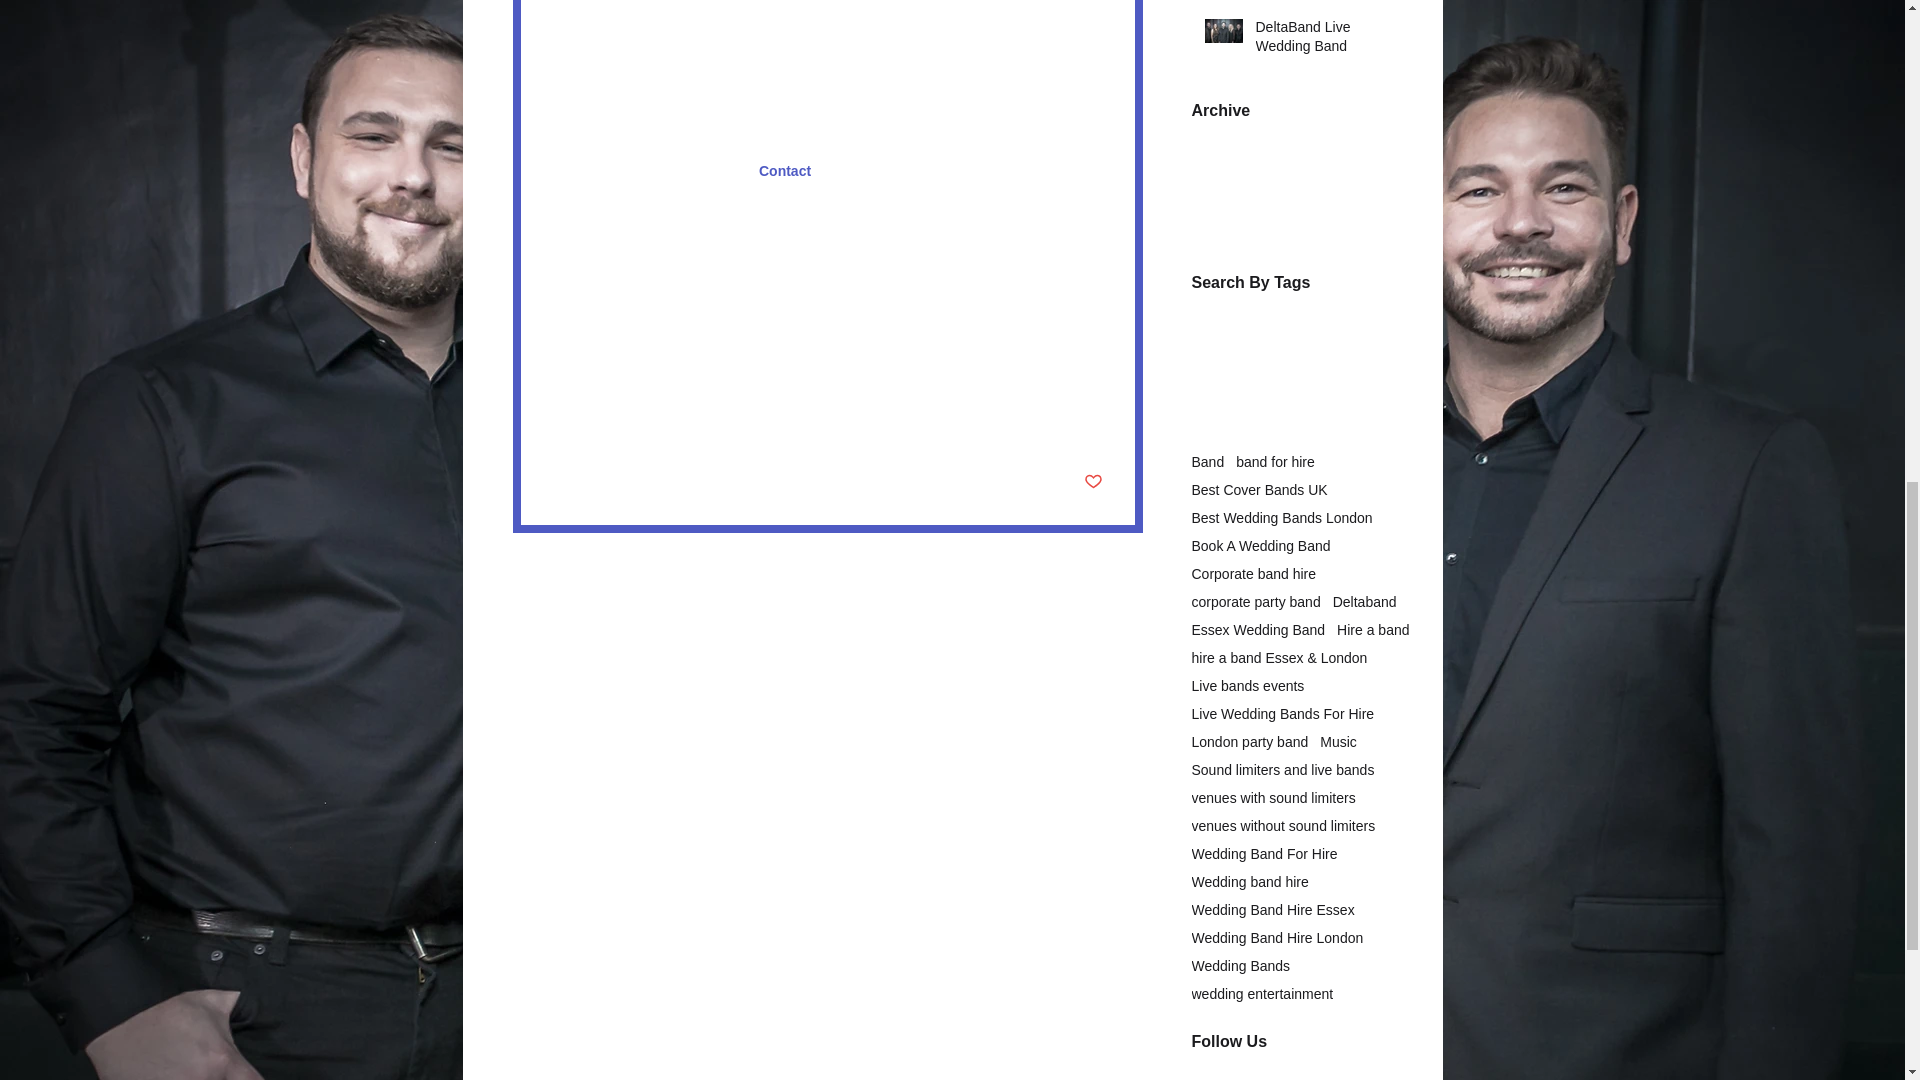 This screenshot has width=1920, height=1080. Describe the element at coordinates (634, 353) in the screenshot. I see `venues with sound limiters` at that location.